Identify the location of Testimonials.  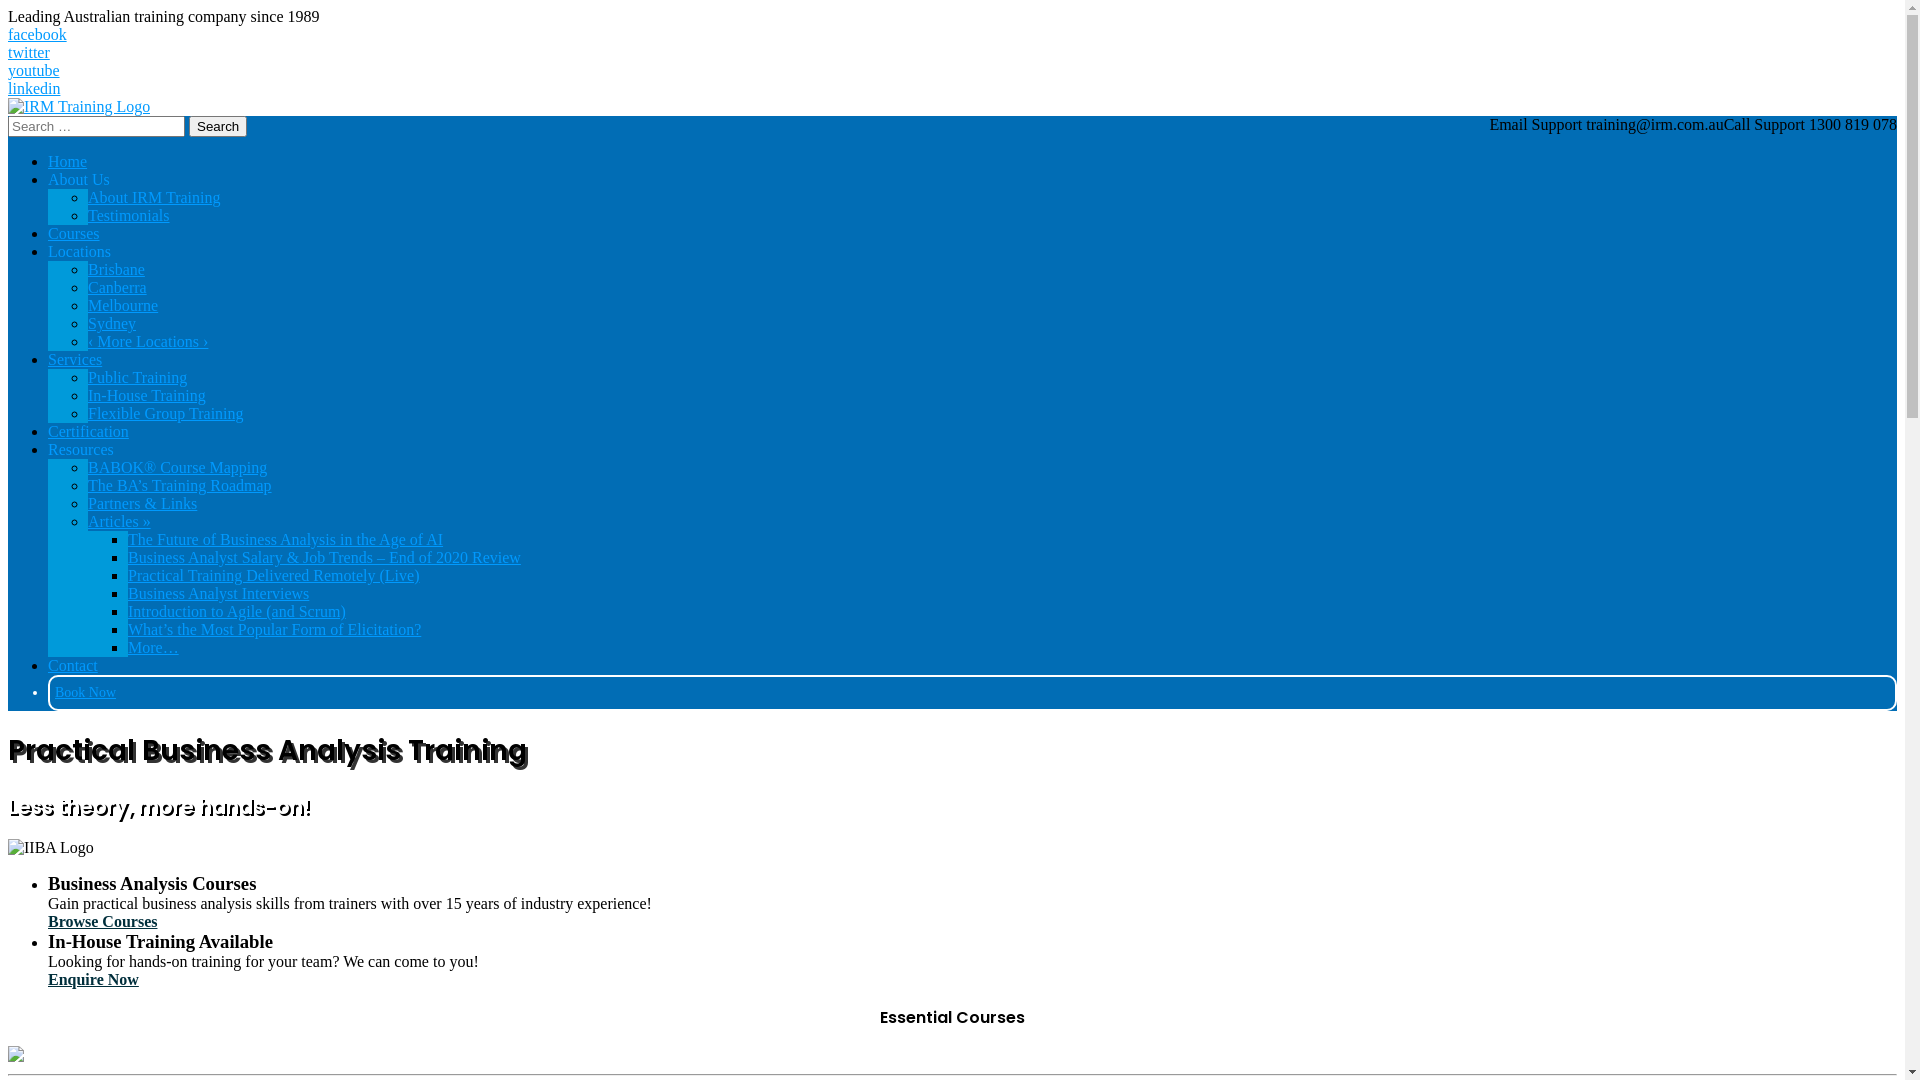
(129, 216).